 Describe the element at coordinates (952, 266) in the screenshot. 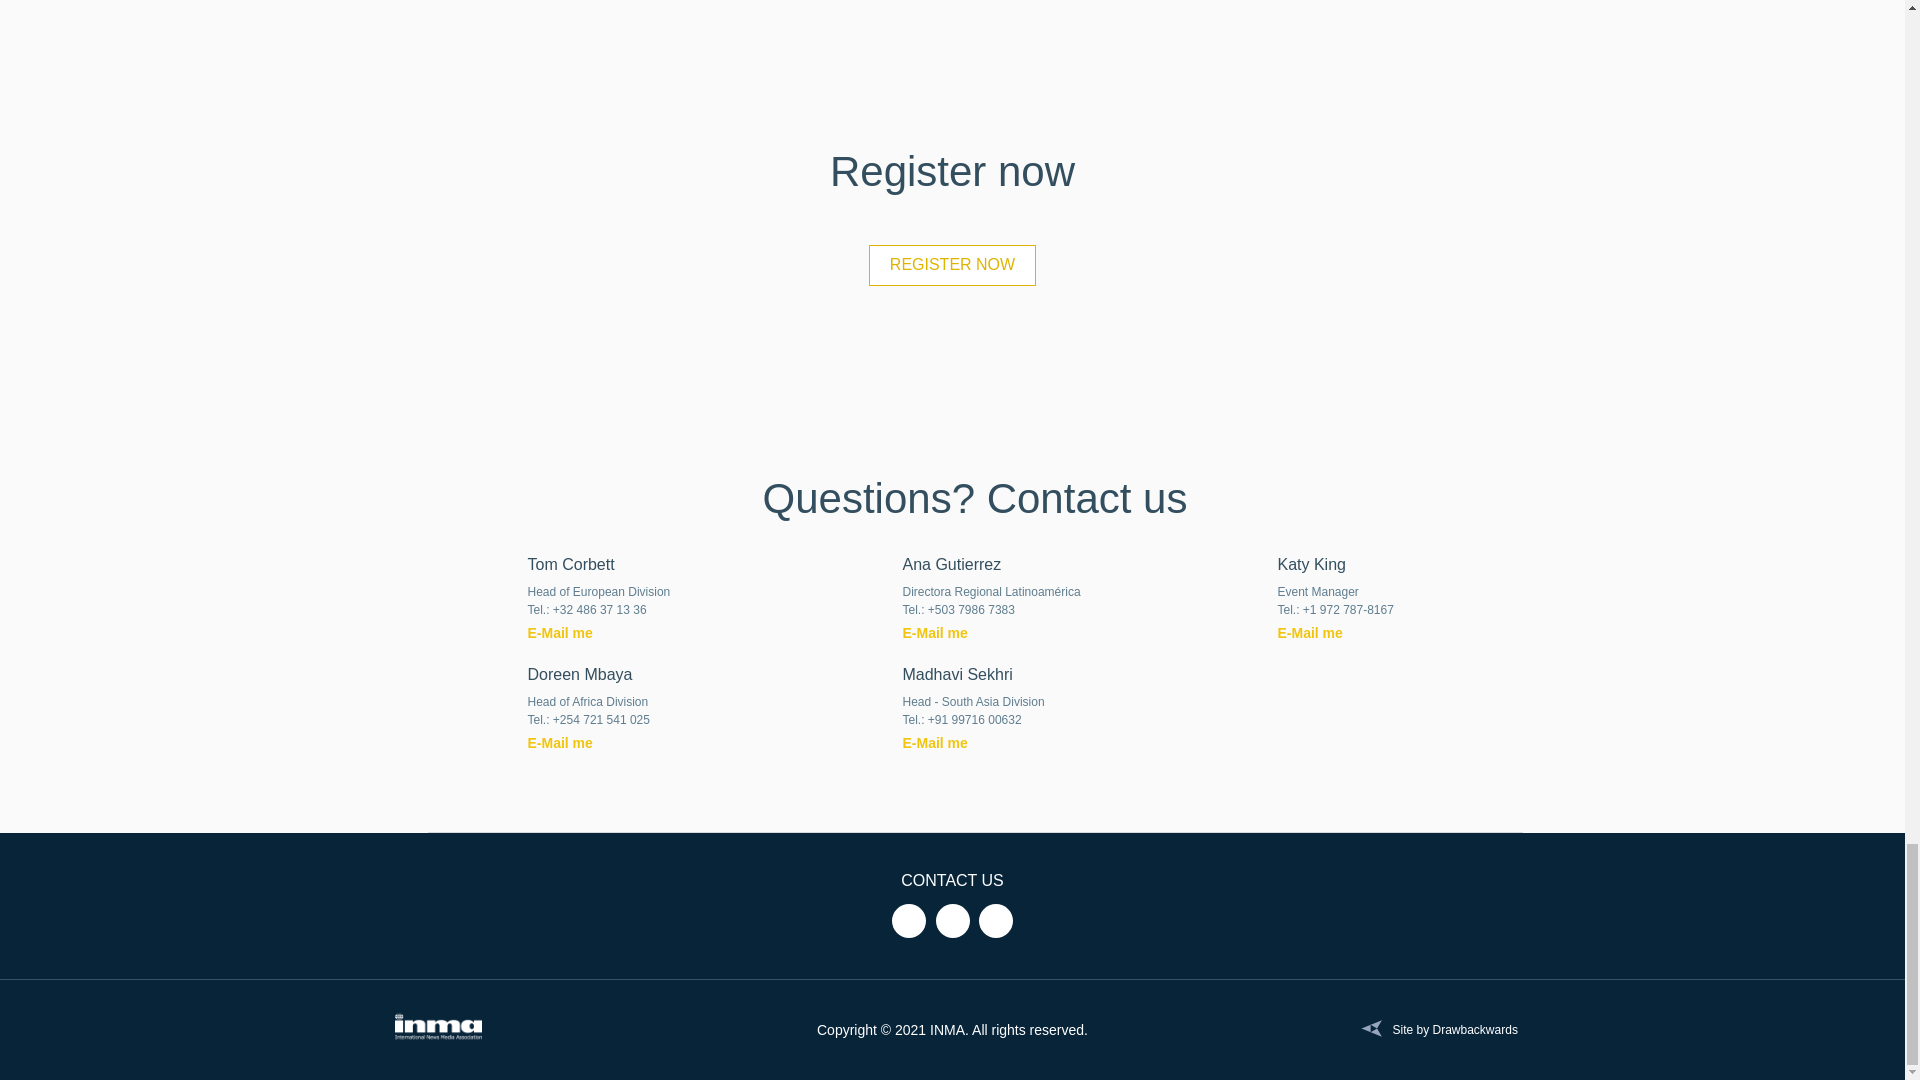

I see `REGISTER NOW` at that location.